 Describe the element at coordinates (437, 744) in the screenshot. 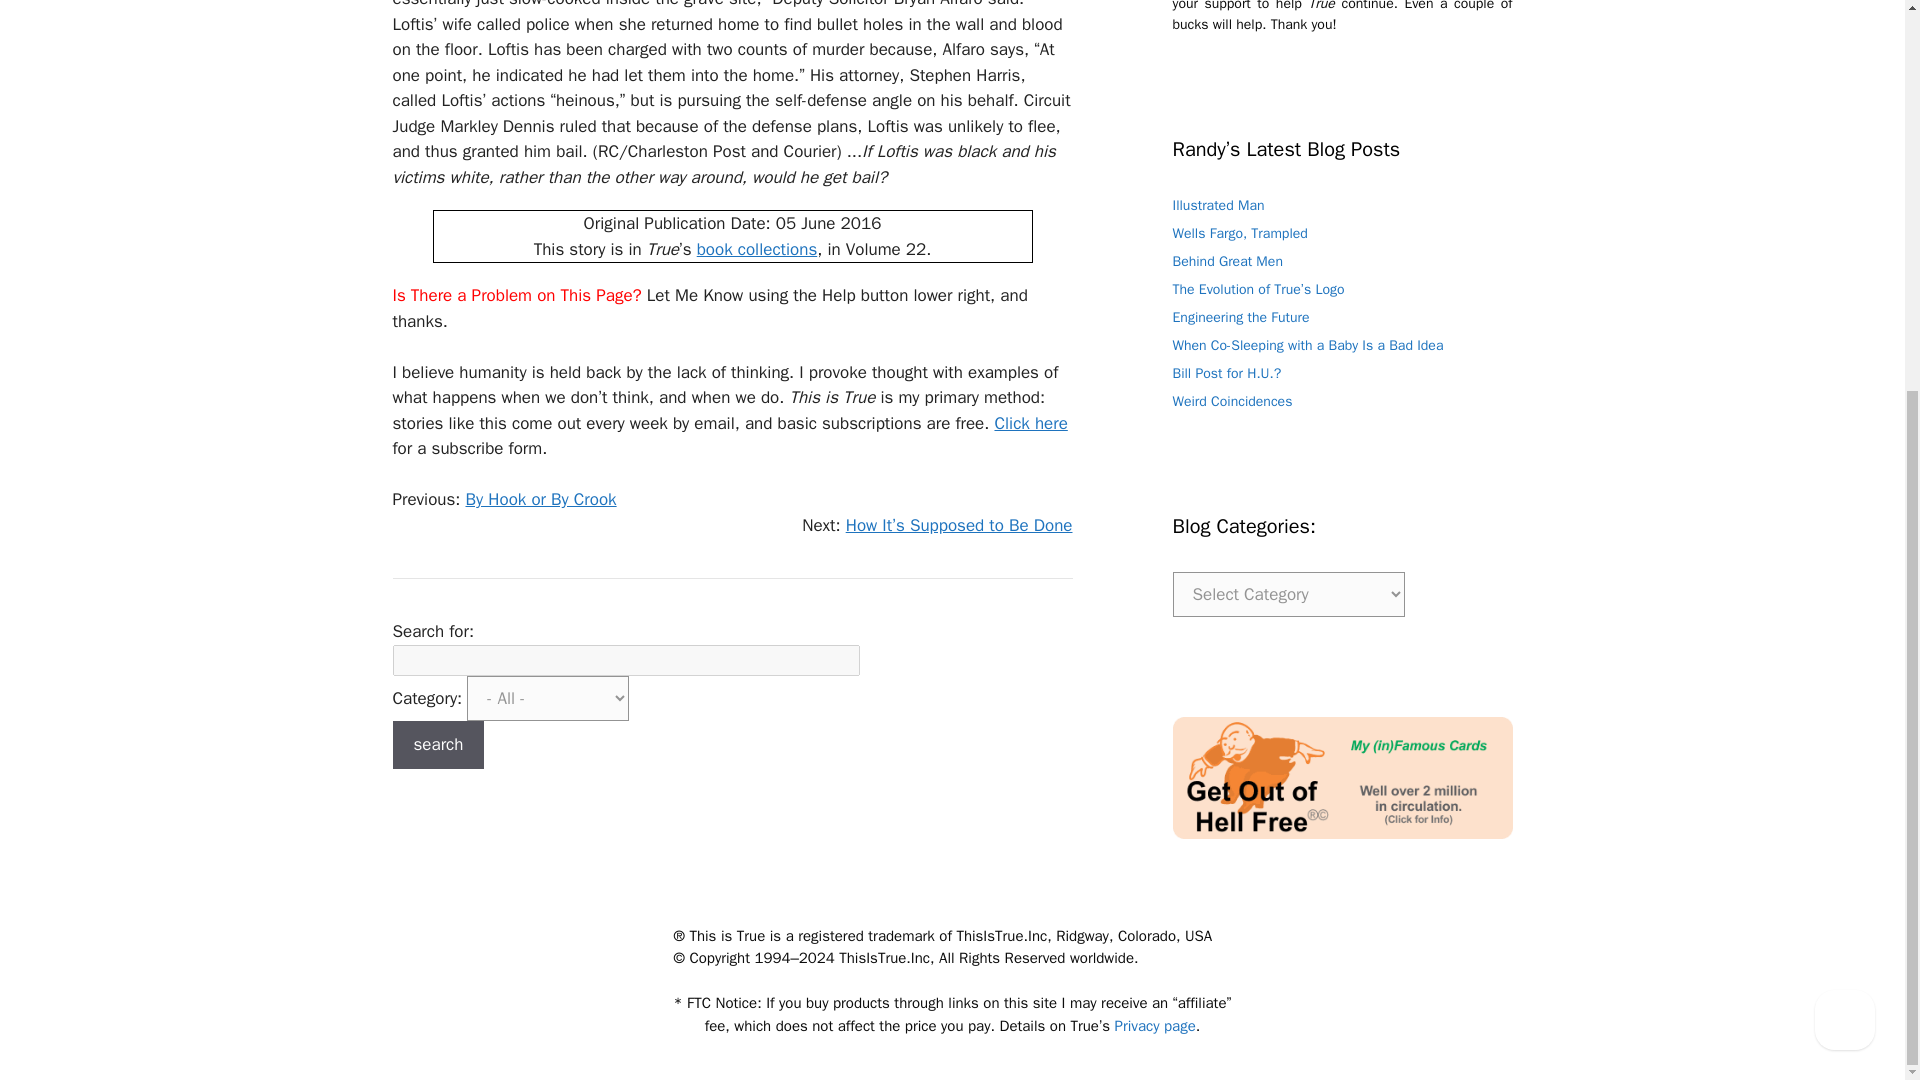

I see `search` at that location.